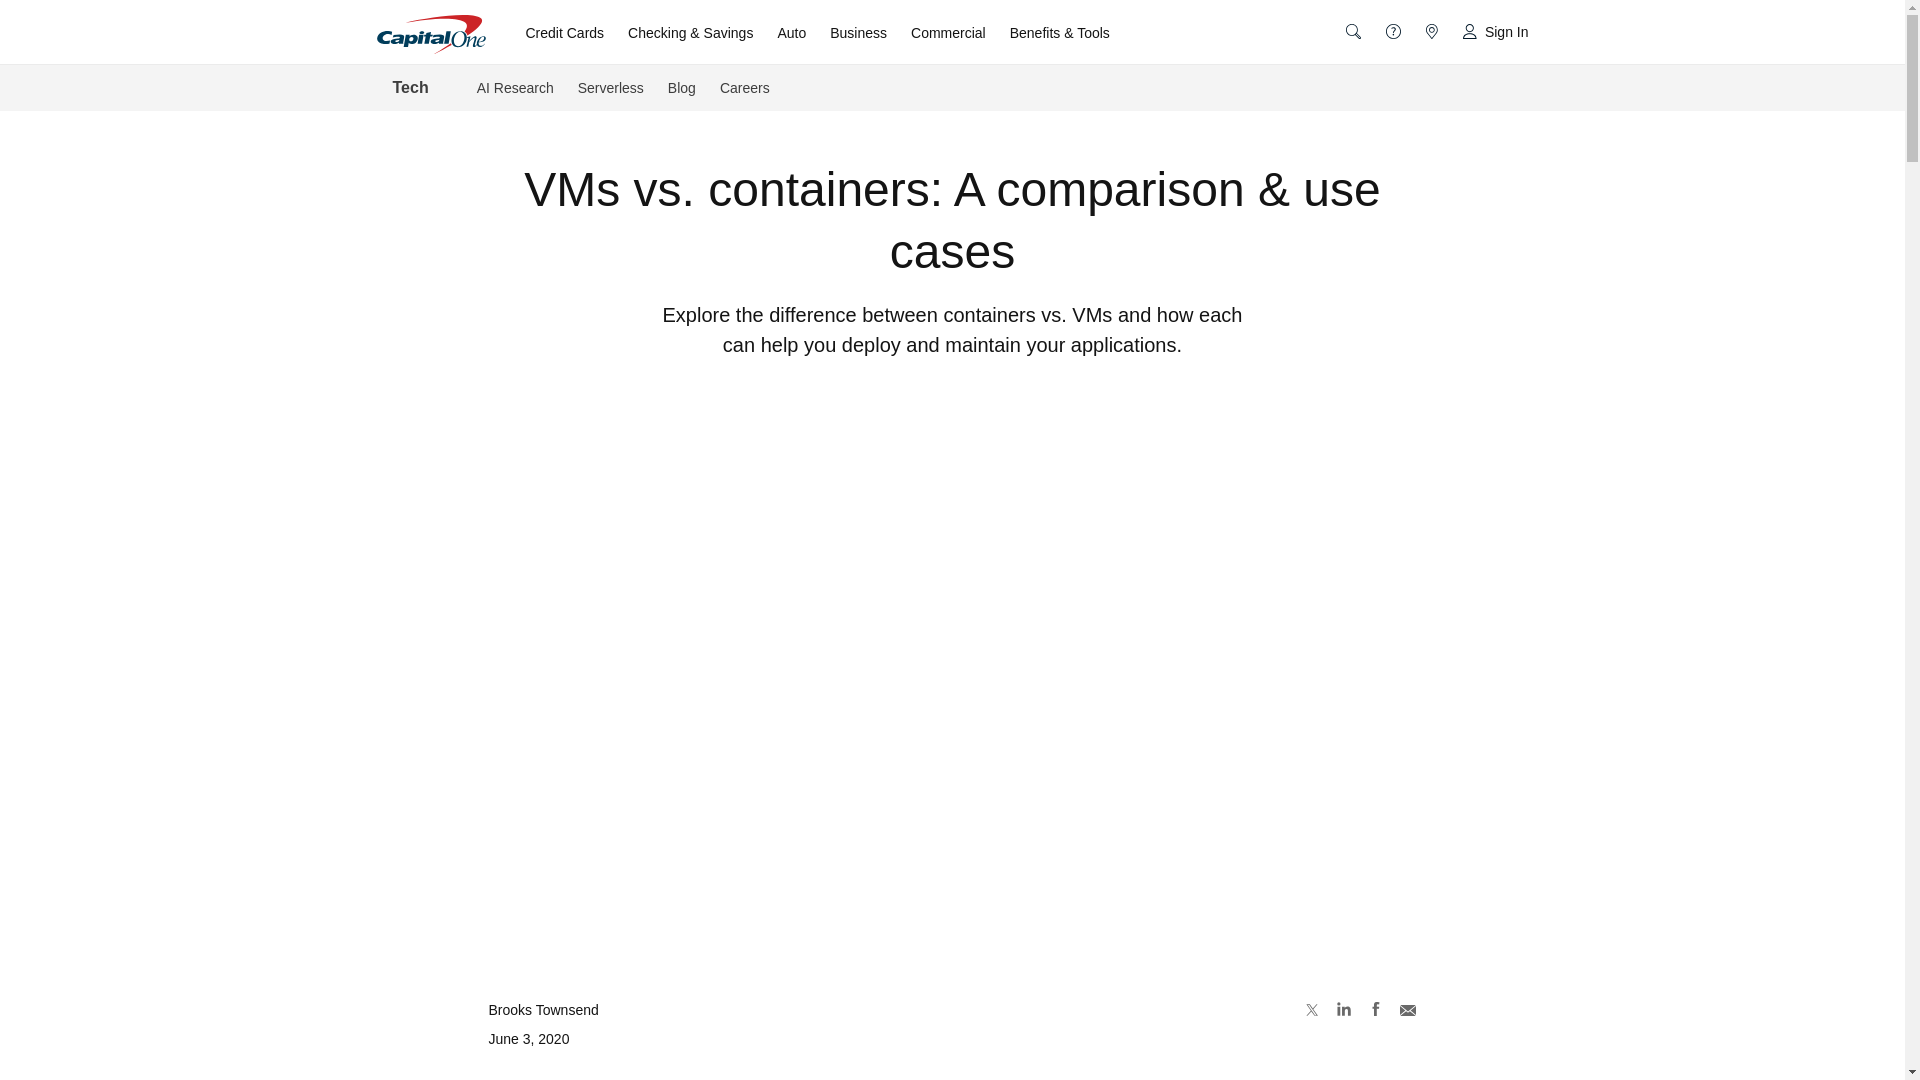 The height and width of the screenshot is (1080, 1920). Describe the element at coordinates (565, 32) in the screenshot. I see `Credit Cards` at that location.